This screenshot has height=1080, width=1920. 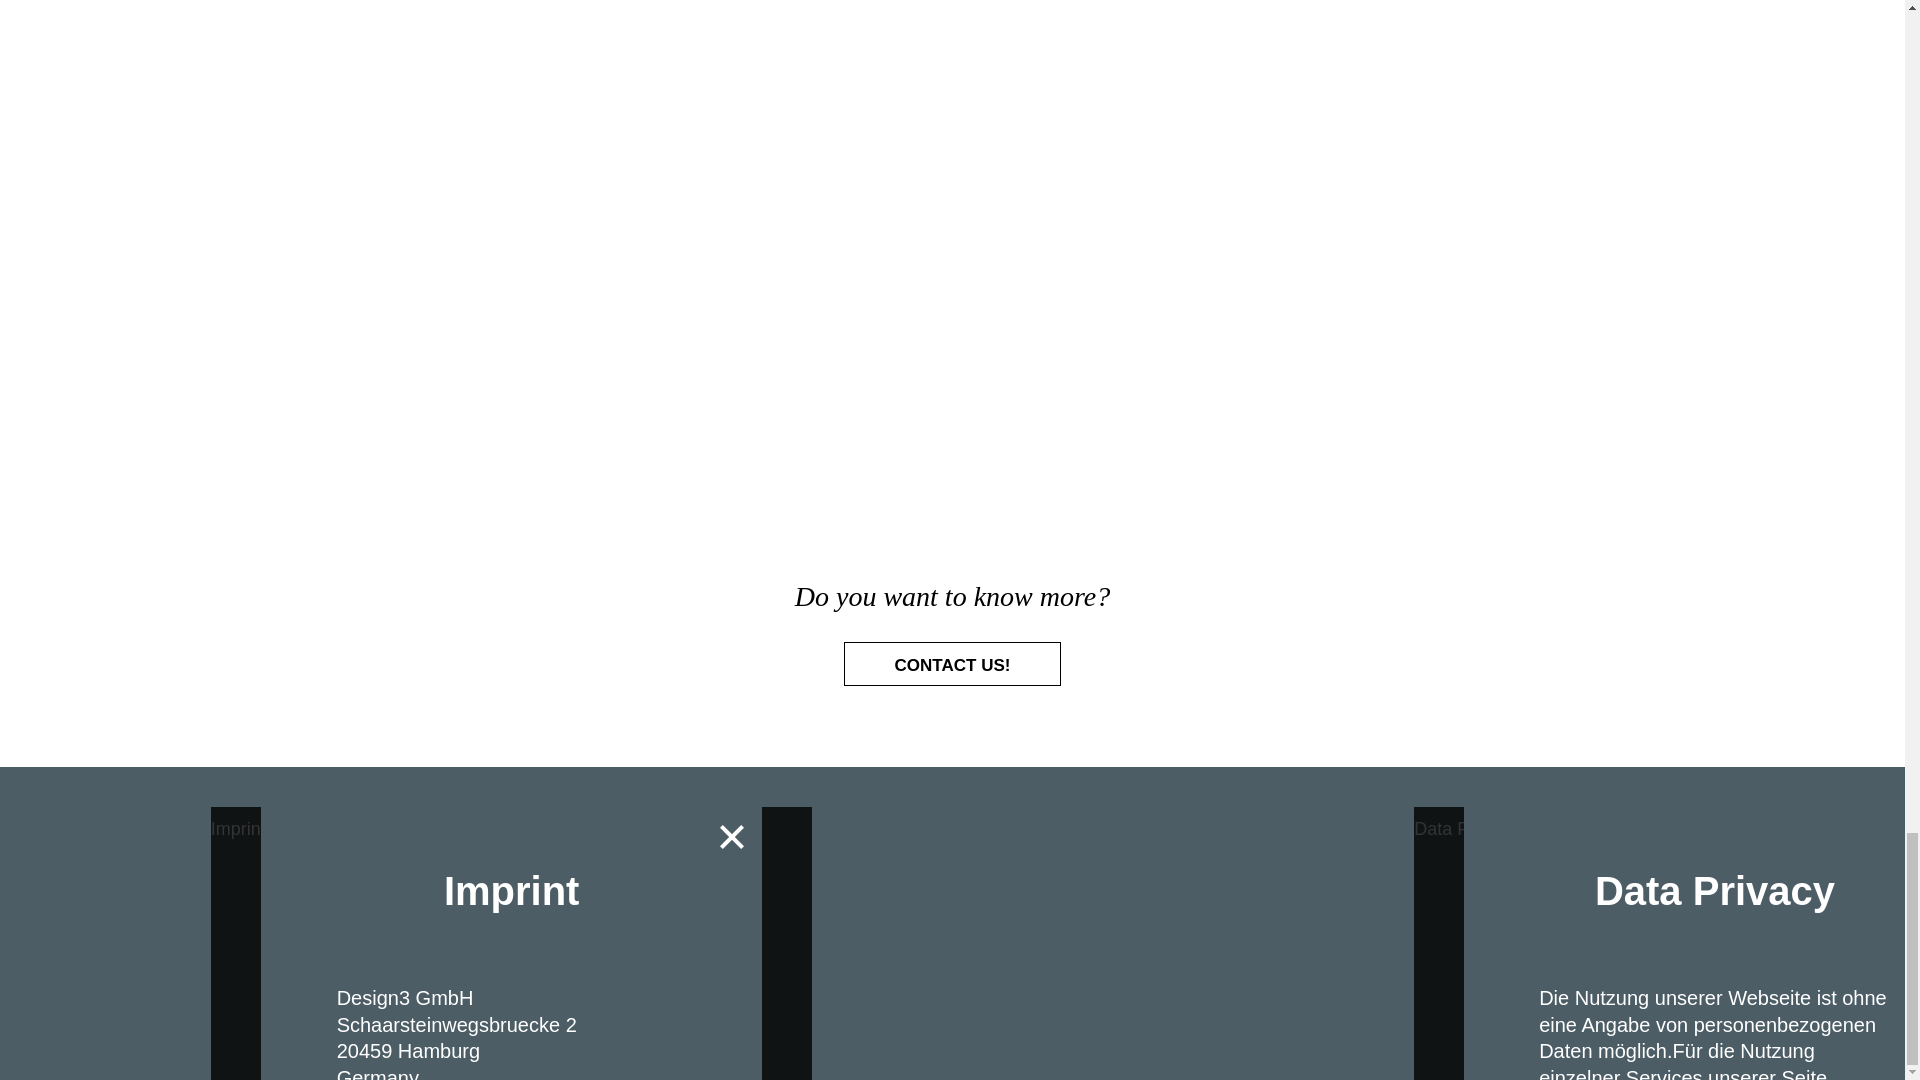 I want to click on CONTACT US!, so click(x=952, y=664).